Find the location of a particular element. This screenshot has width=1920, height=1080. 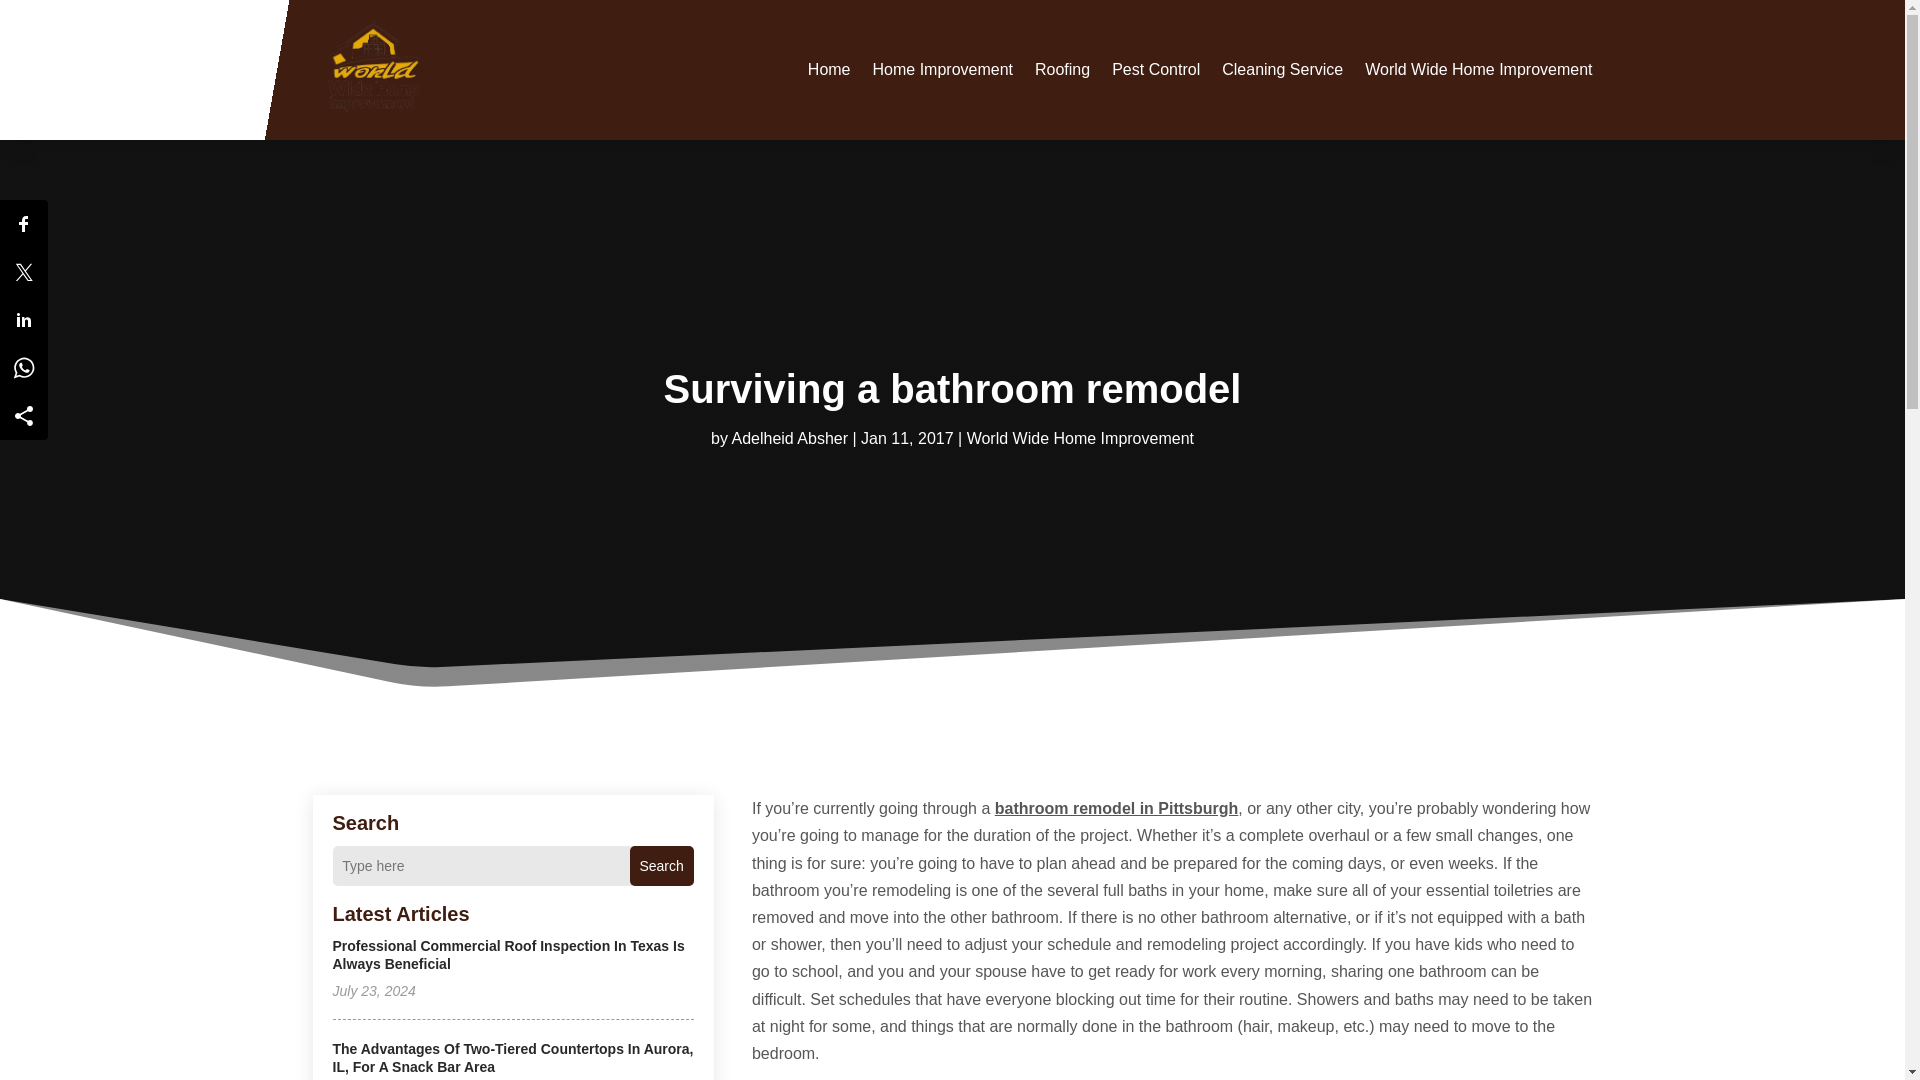

World Wide Home Improvement is located at coordinates (1478, 69).